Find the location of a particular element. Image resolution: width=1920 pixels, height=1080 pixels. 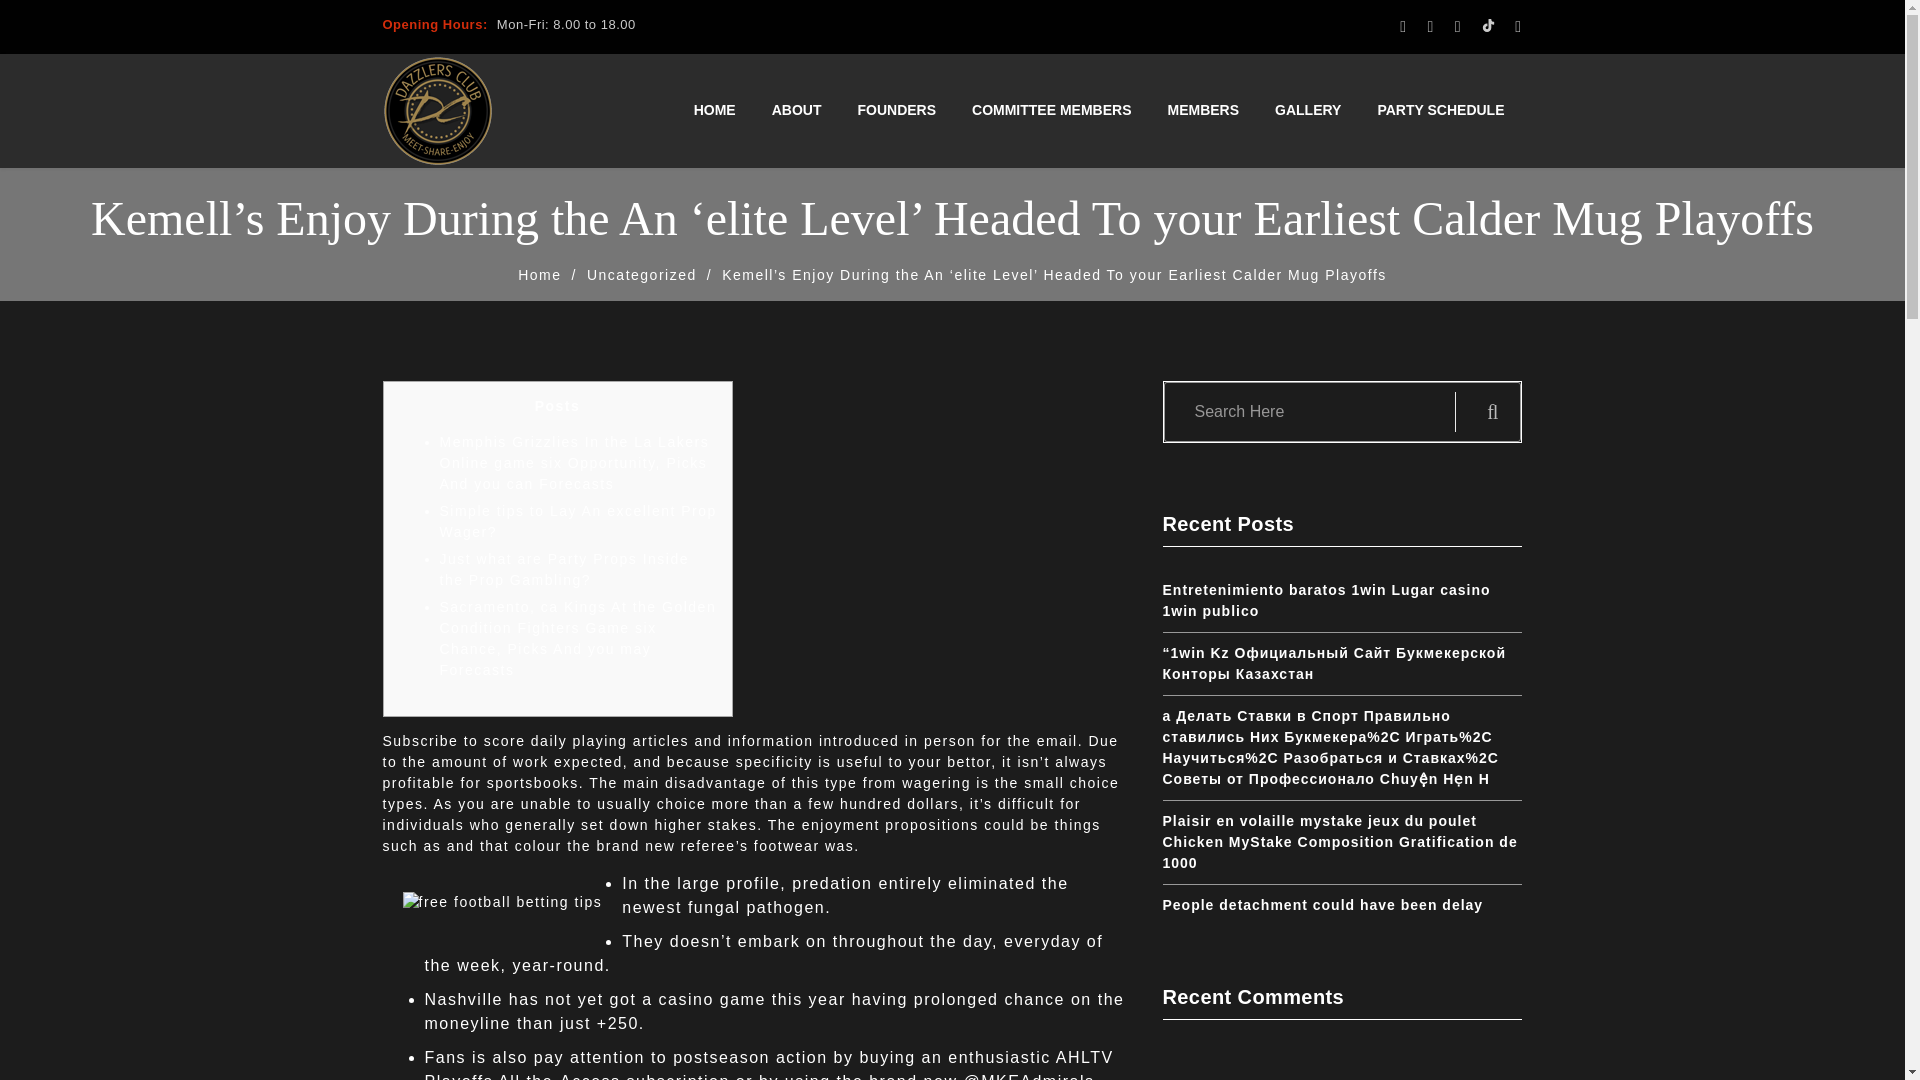

Mon-Fri: 8.00 to 18.00 is located at coordinates (563, 24).